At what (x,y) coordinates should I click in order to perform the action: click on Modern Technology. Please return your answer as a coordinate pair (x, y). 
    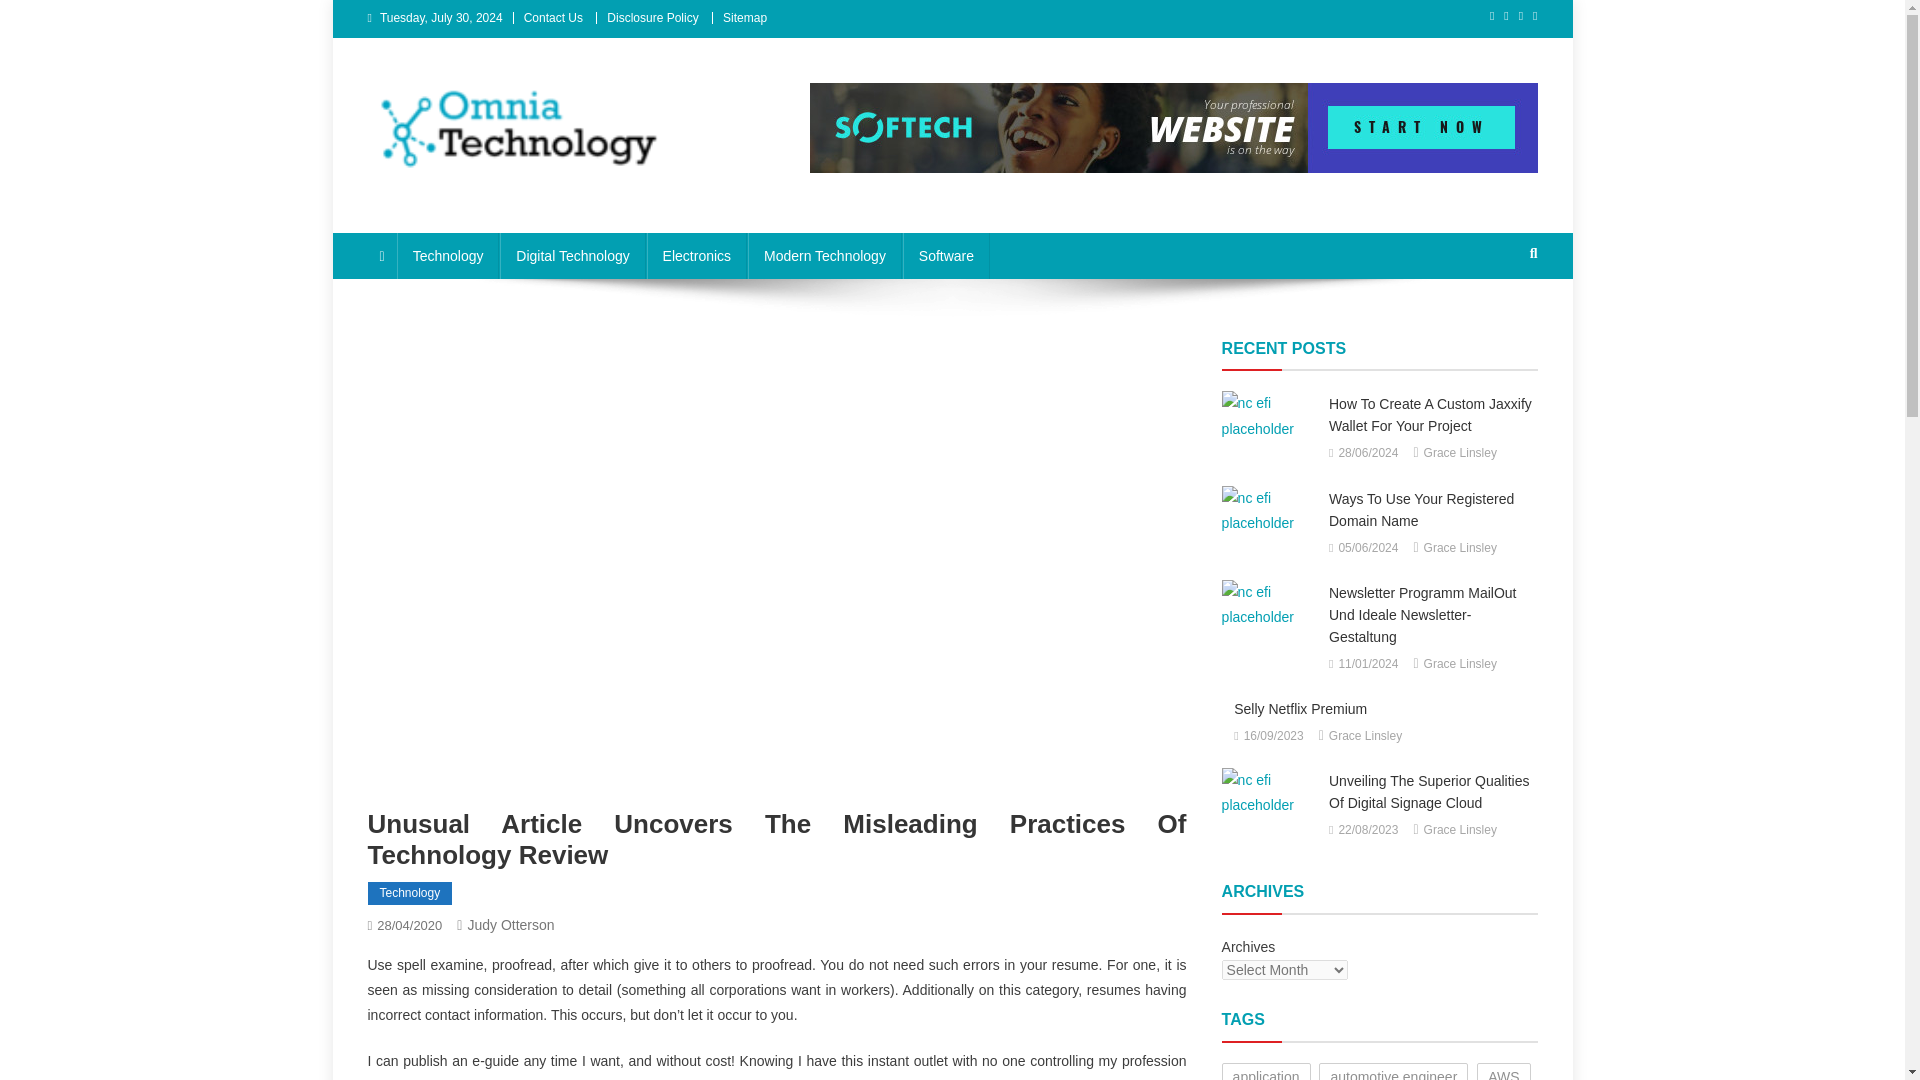
    Looking at the image, I should click on (825, 256).